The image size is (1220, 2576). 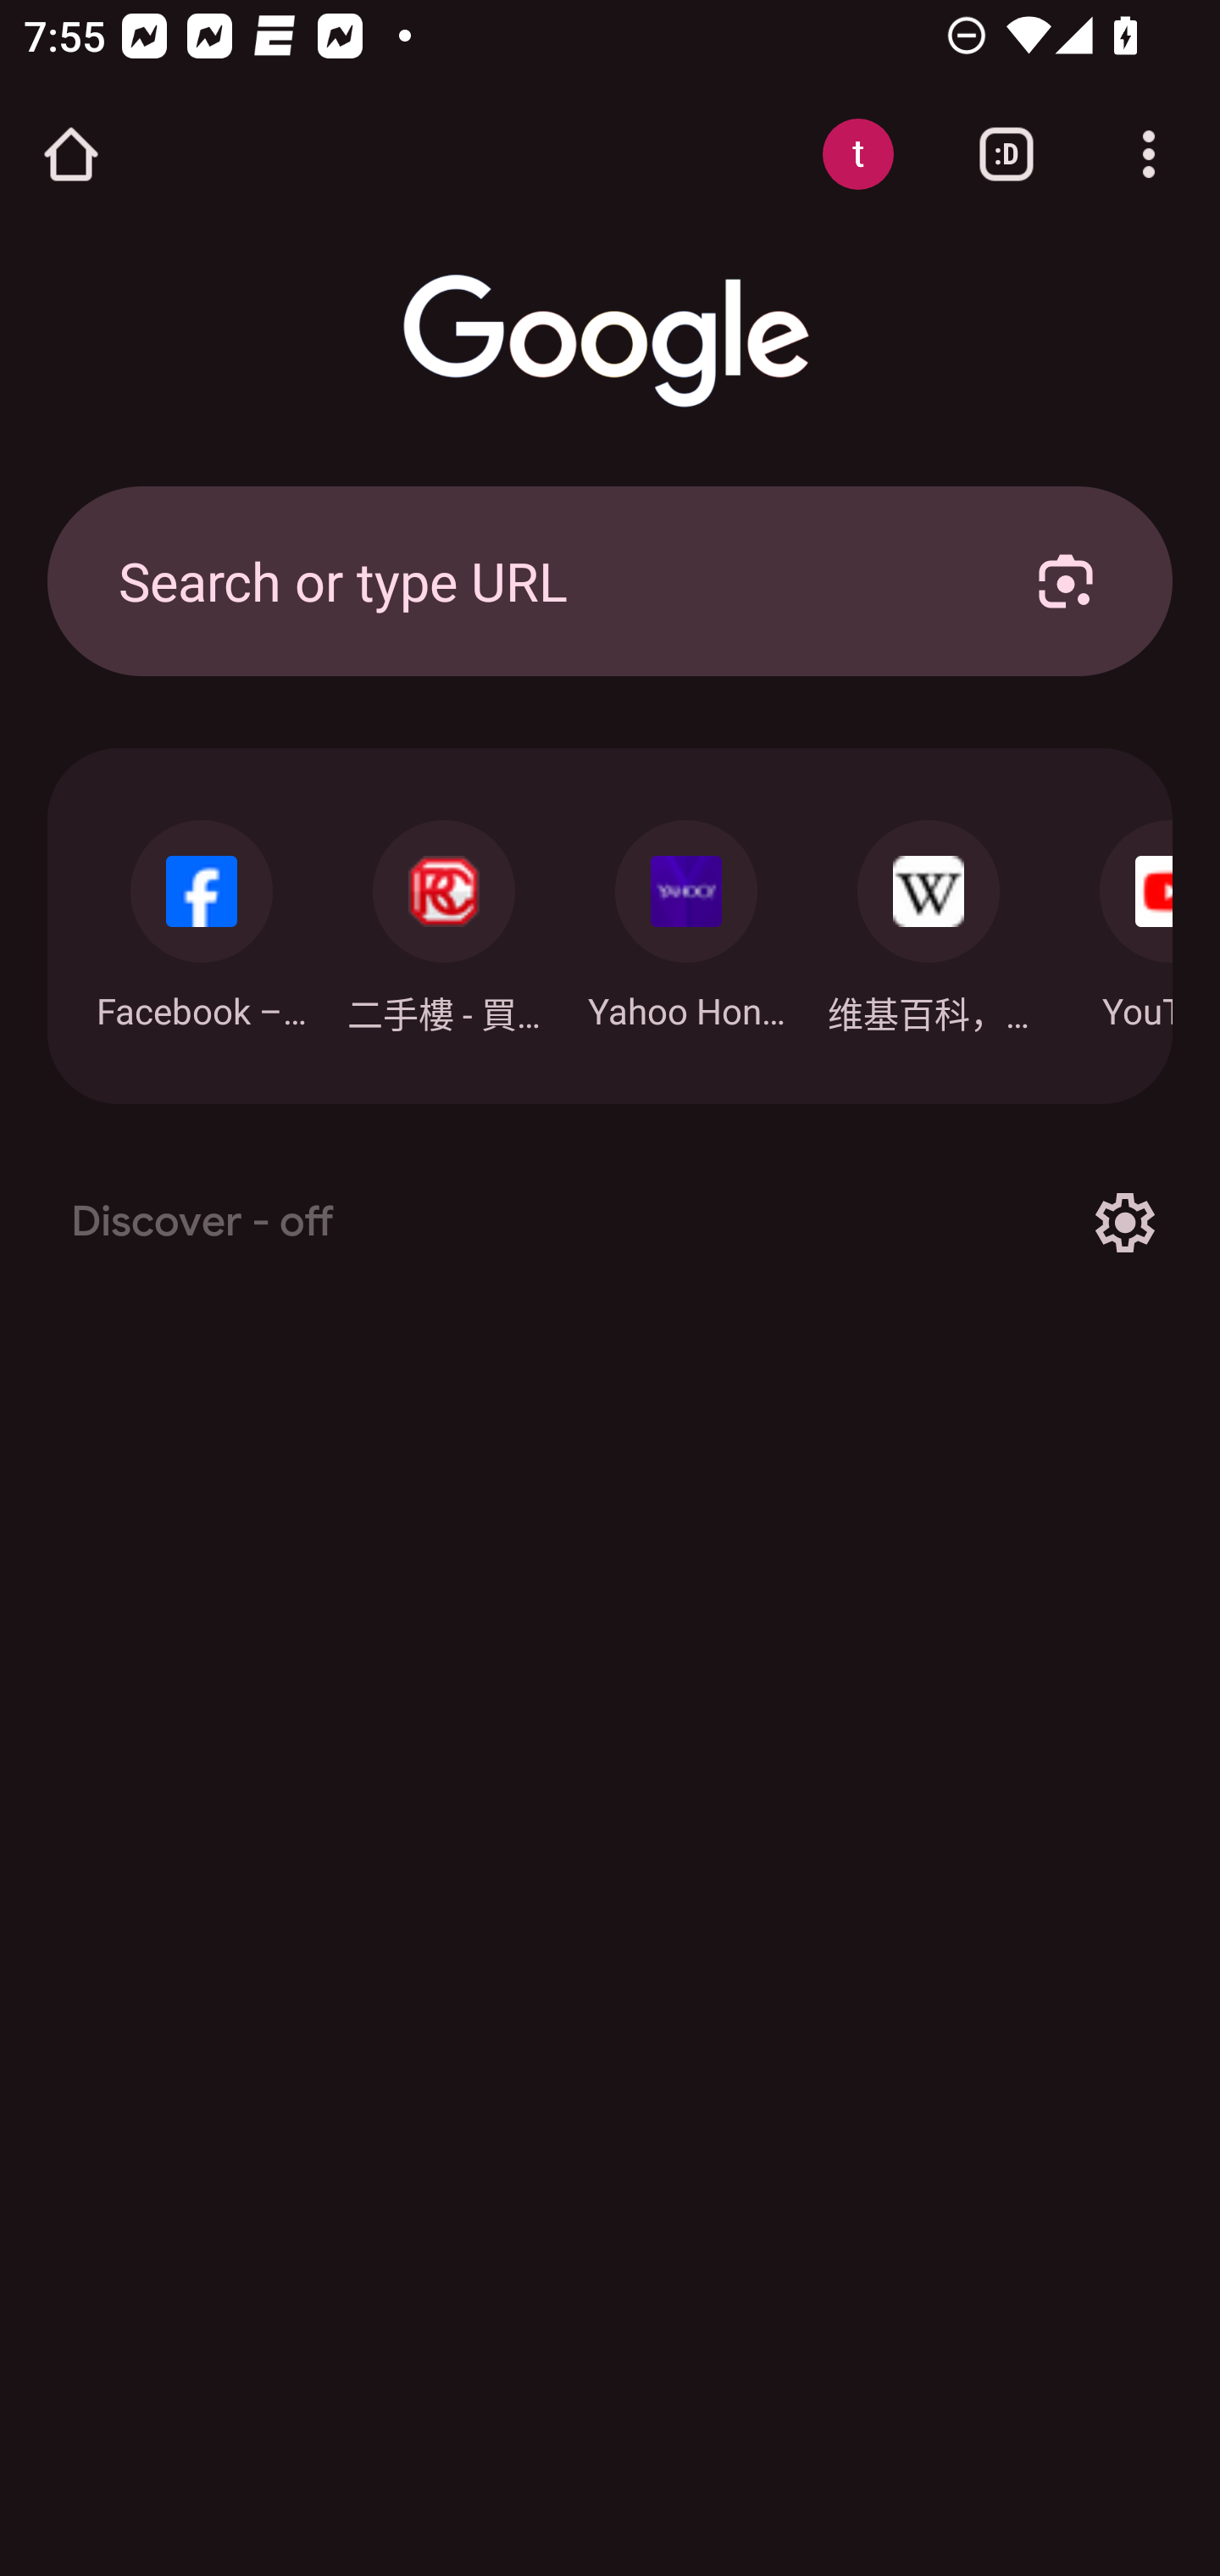 What do you see at coordinates (1149, 154) in the screenshot?
I see `Customize and control Google Chrome` at bounding box center [1149, 154].